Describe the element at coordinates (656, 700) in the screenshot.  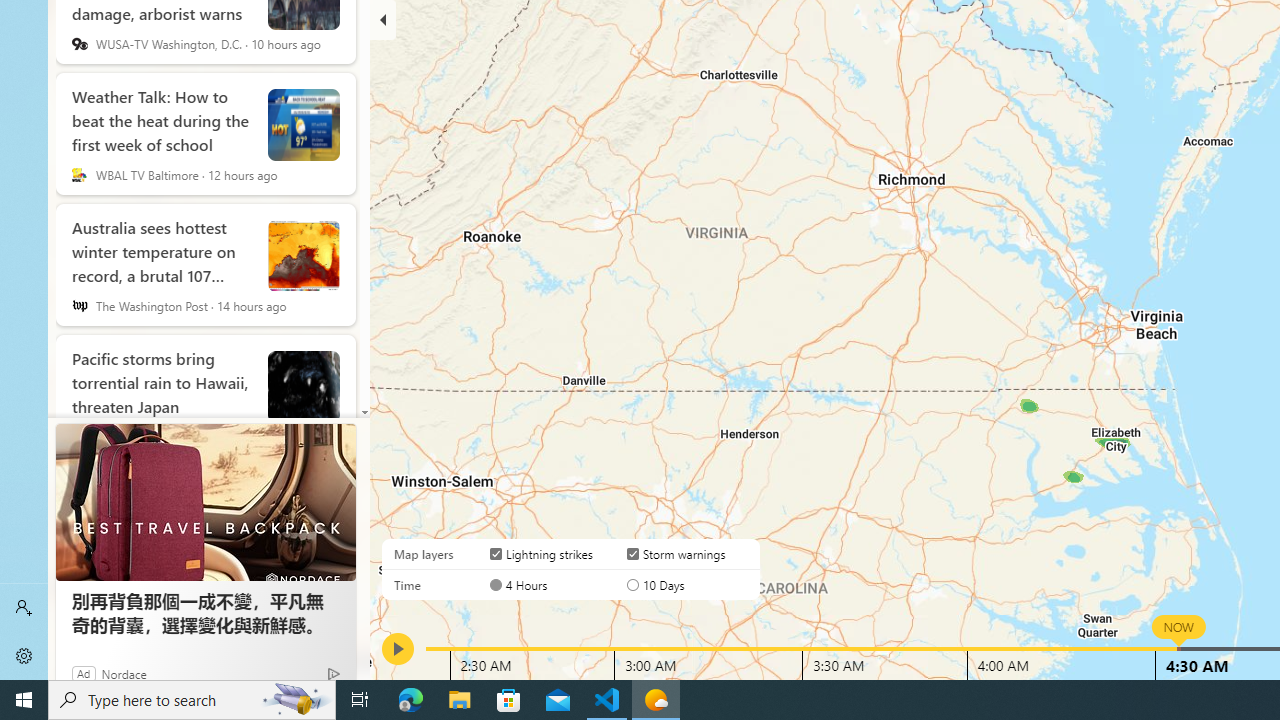
I see `Weather - 1 running window` at that location.